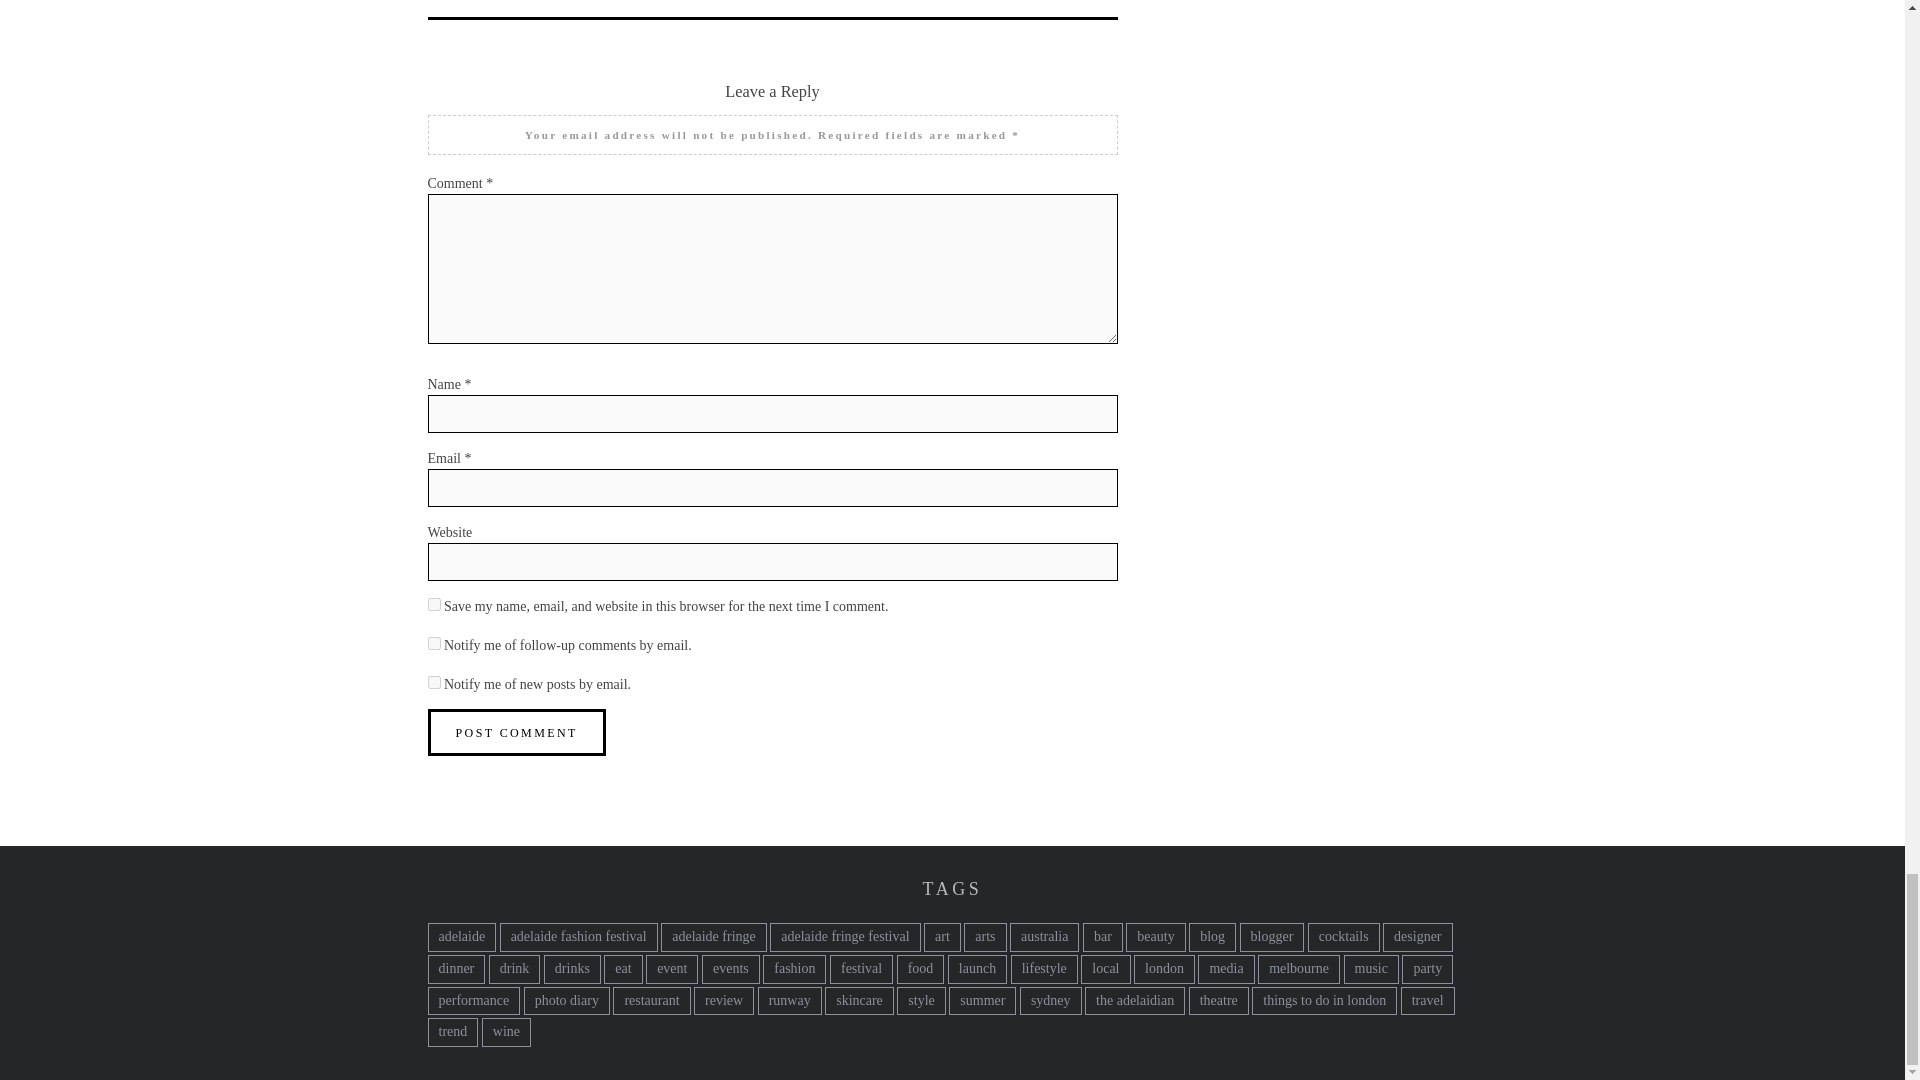  I want to click on subscribe, so click(434, 682).